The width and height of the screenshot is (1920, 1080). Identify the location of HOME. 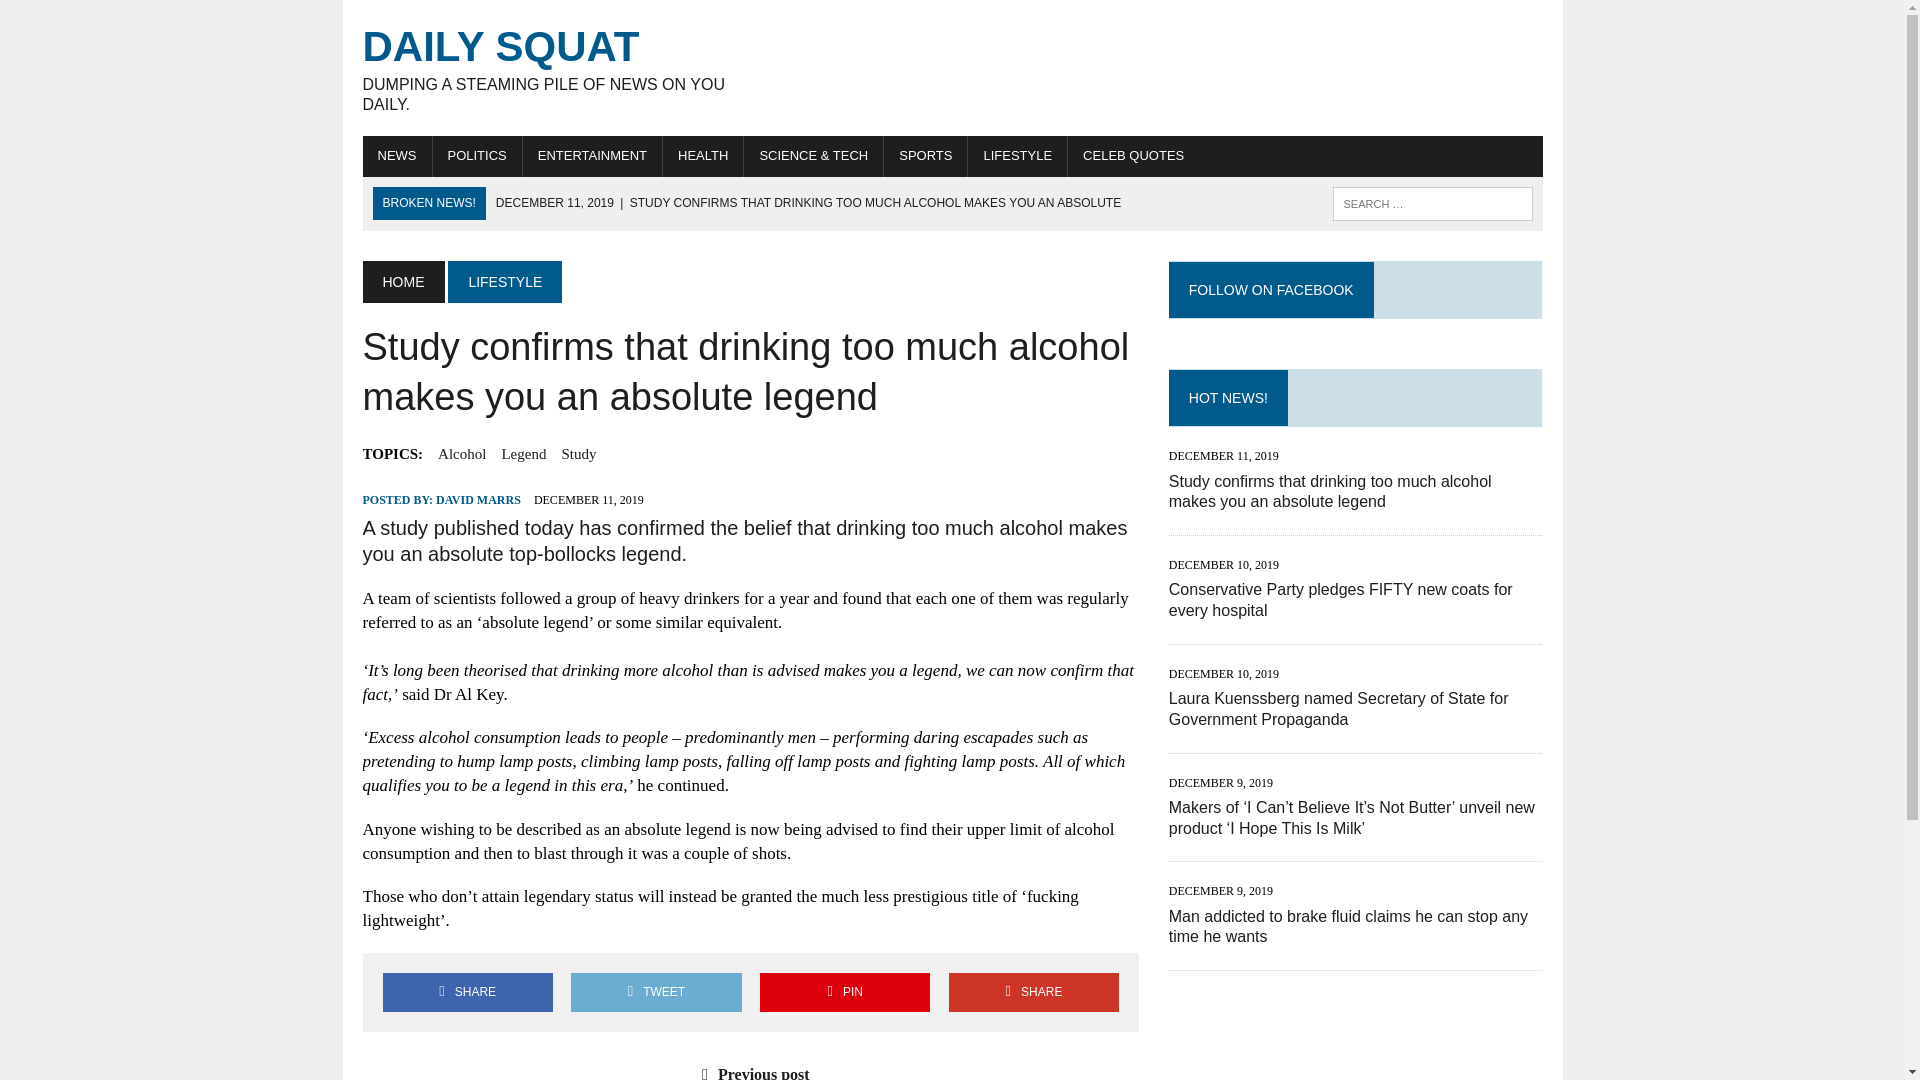
(402, 282).